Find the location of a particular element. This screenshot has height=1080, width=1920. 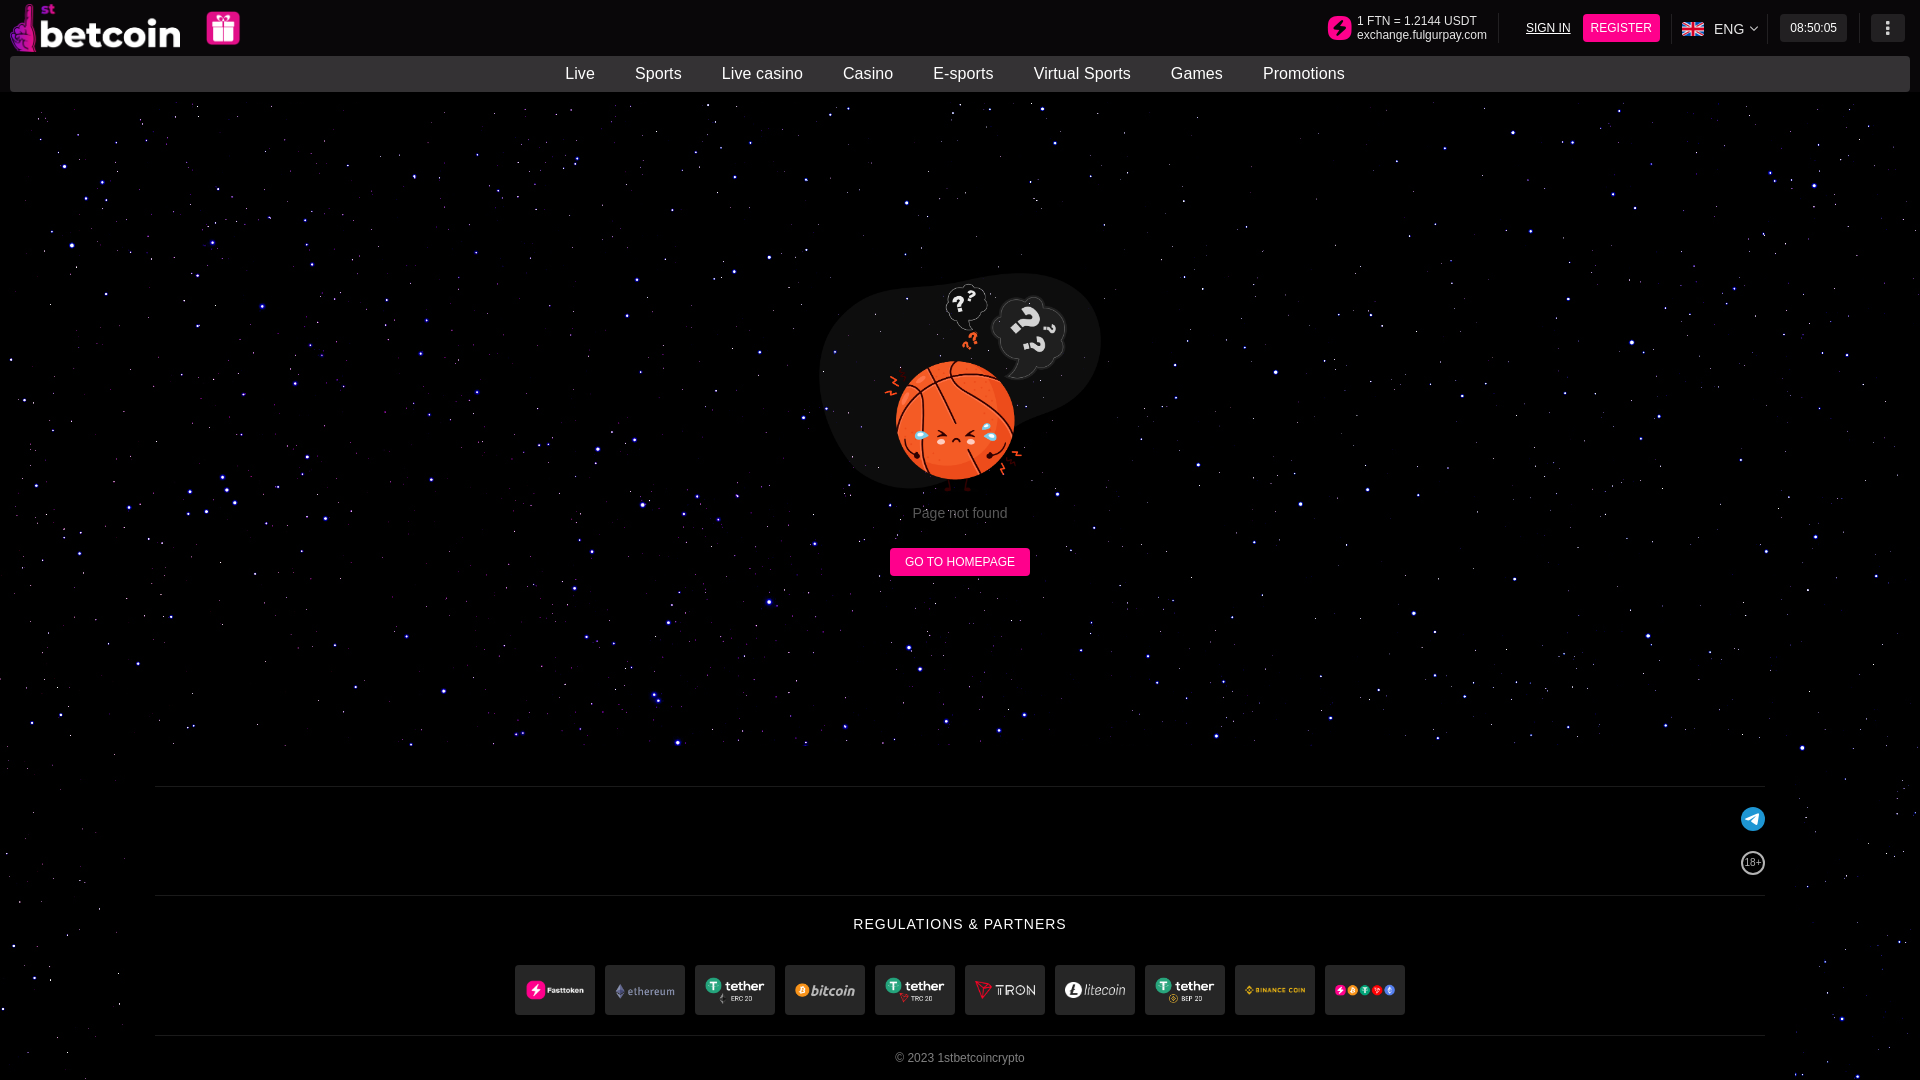

SIGN IN is located at coordinates (1548, 28).